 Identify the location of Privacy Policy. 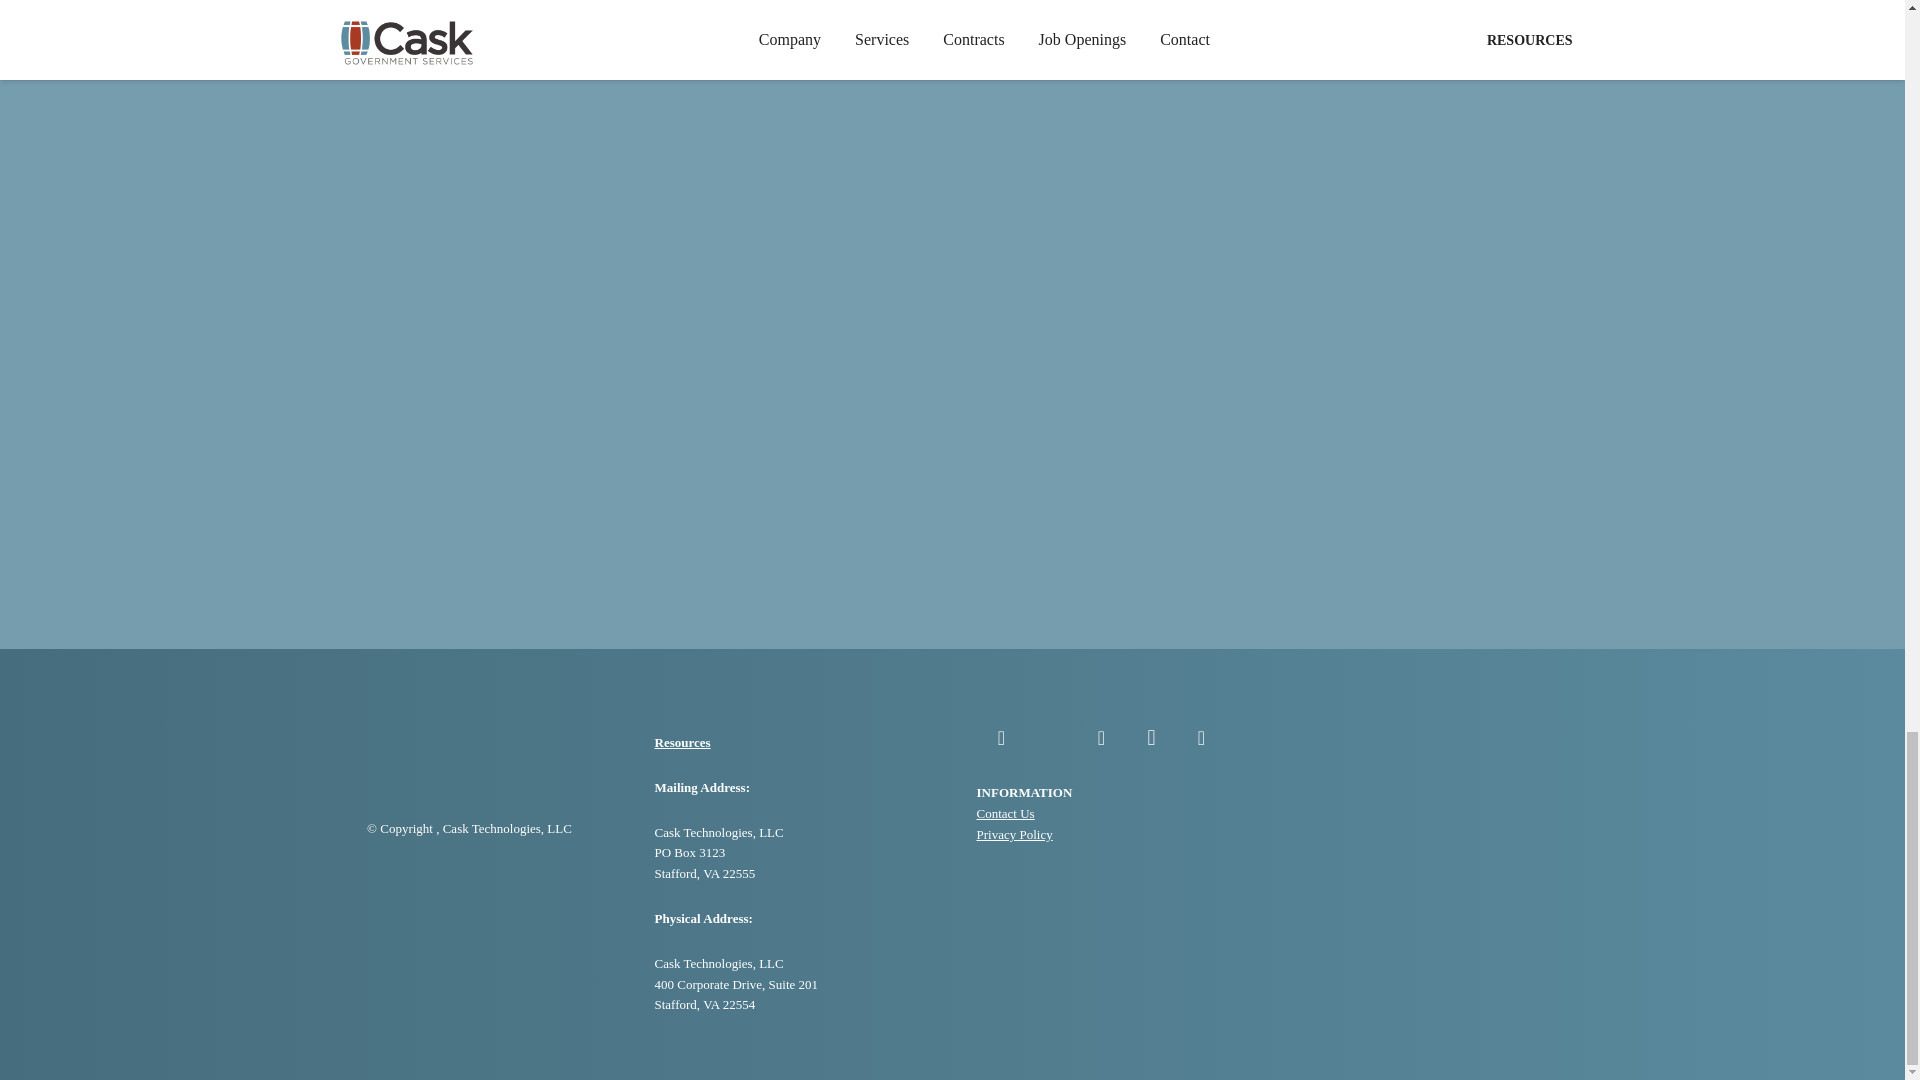
(1014, 834).